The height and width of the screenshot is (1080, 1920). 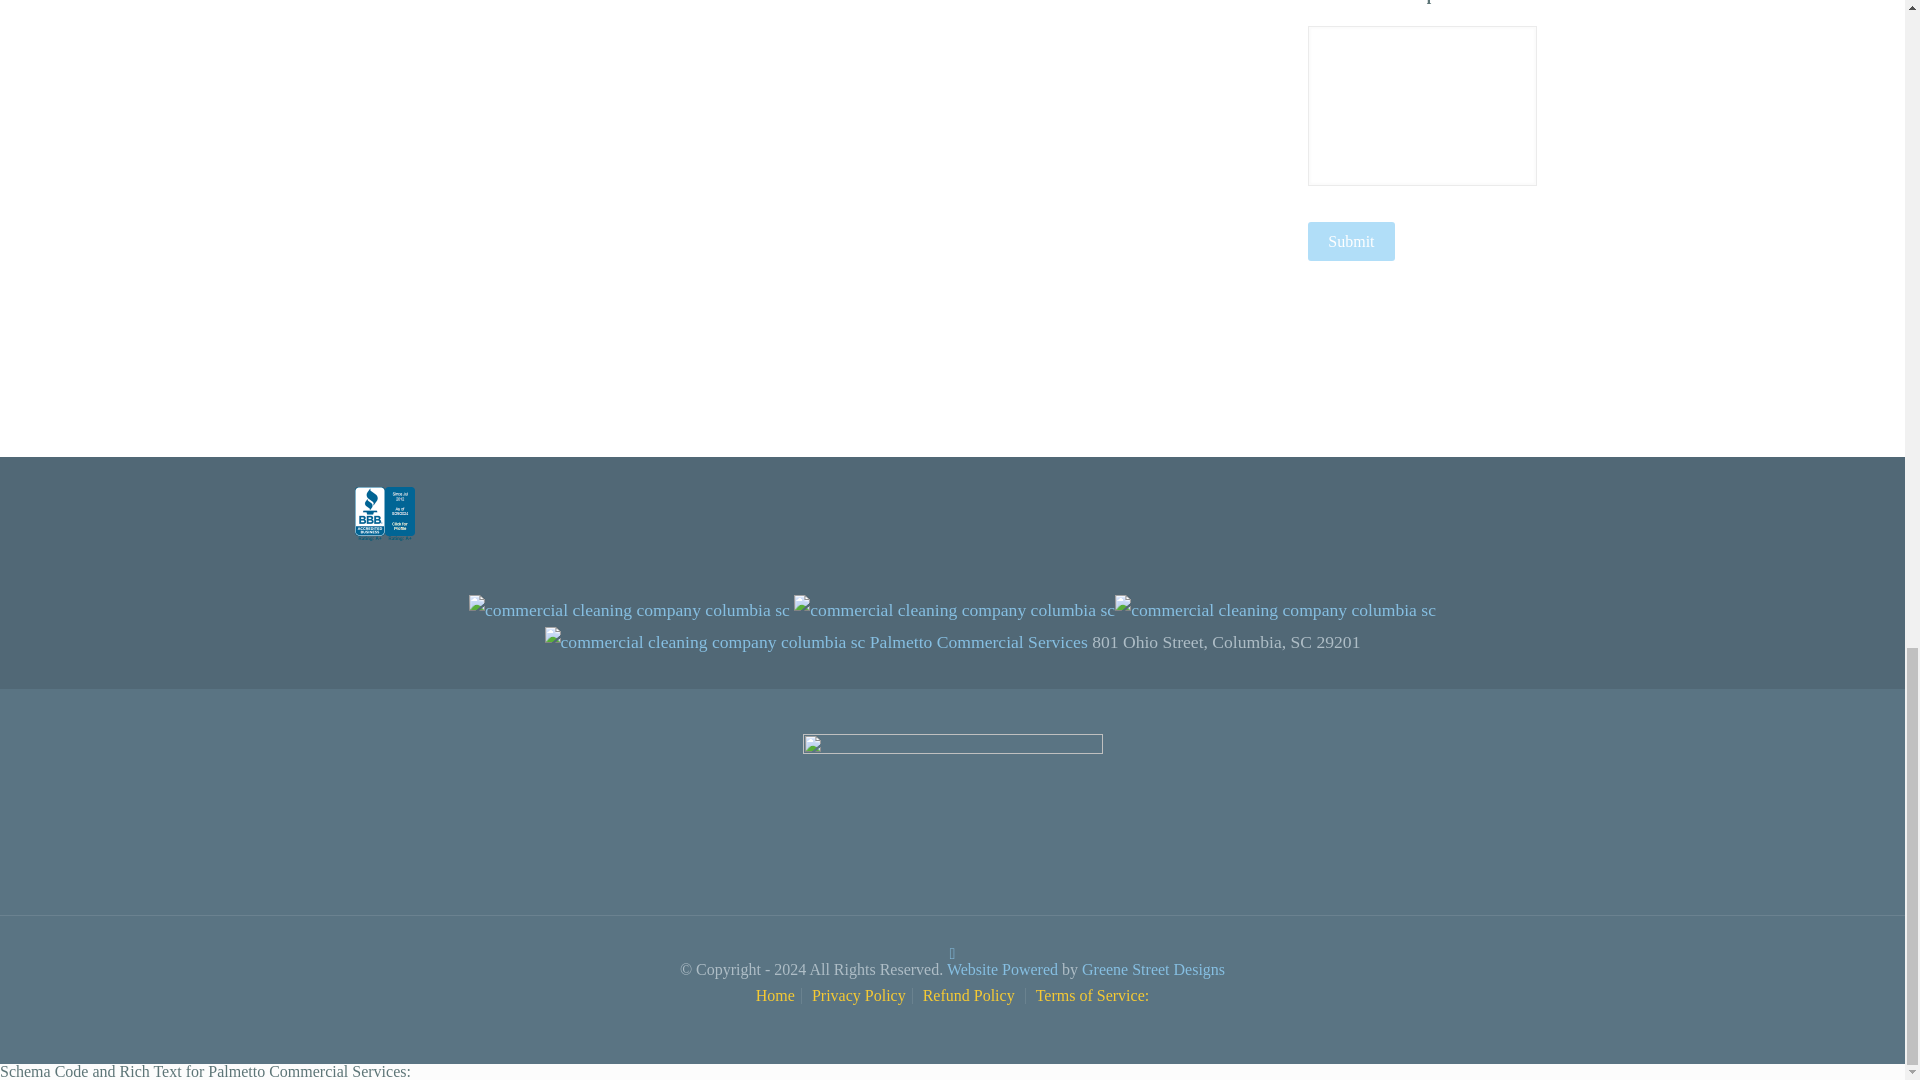 What do you see at coordinates (971, 996) in the screenshot?
I see `Refund Policy ` at bounding box center [971, 996].